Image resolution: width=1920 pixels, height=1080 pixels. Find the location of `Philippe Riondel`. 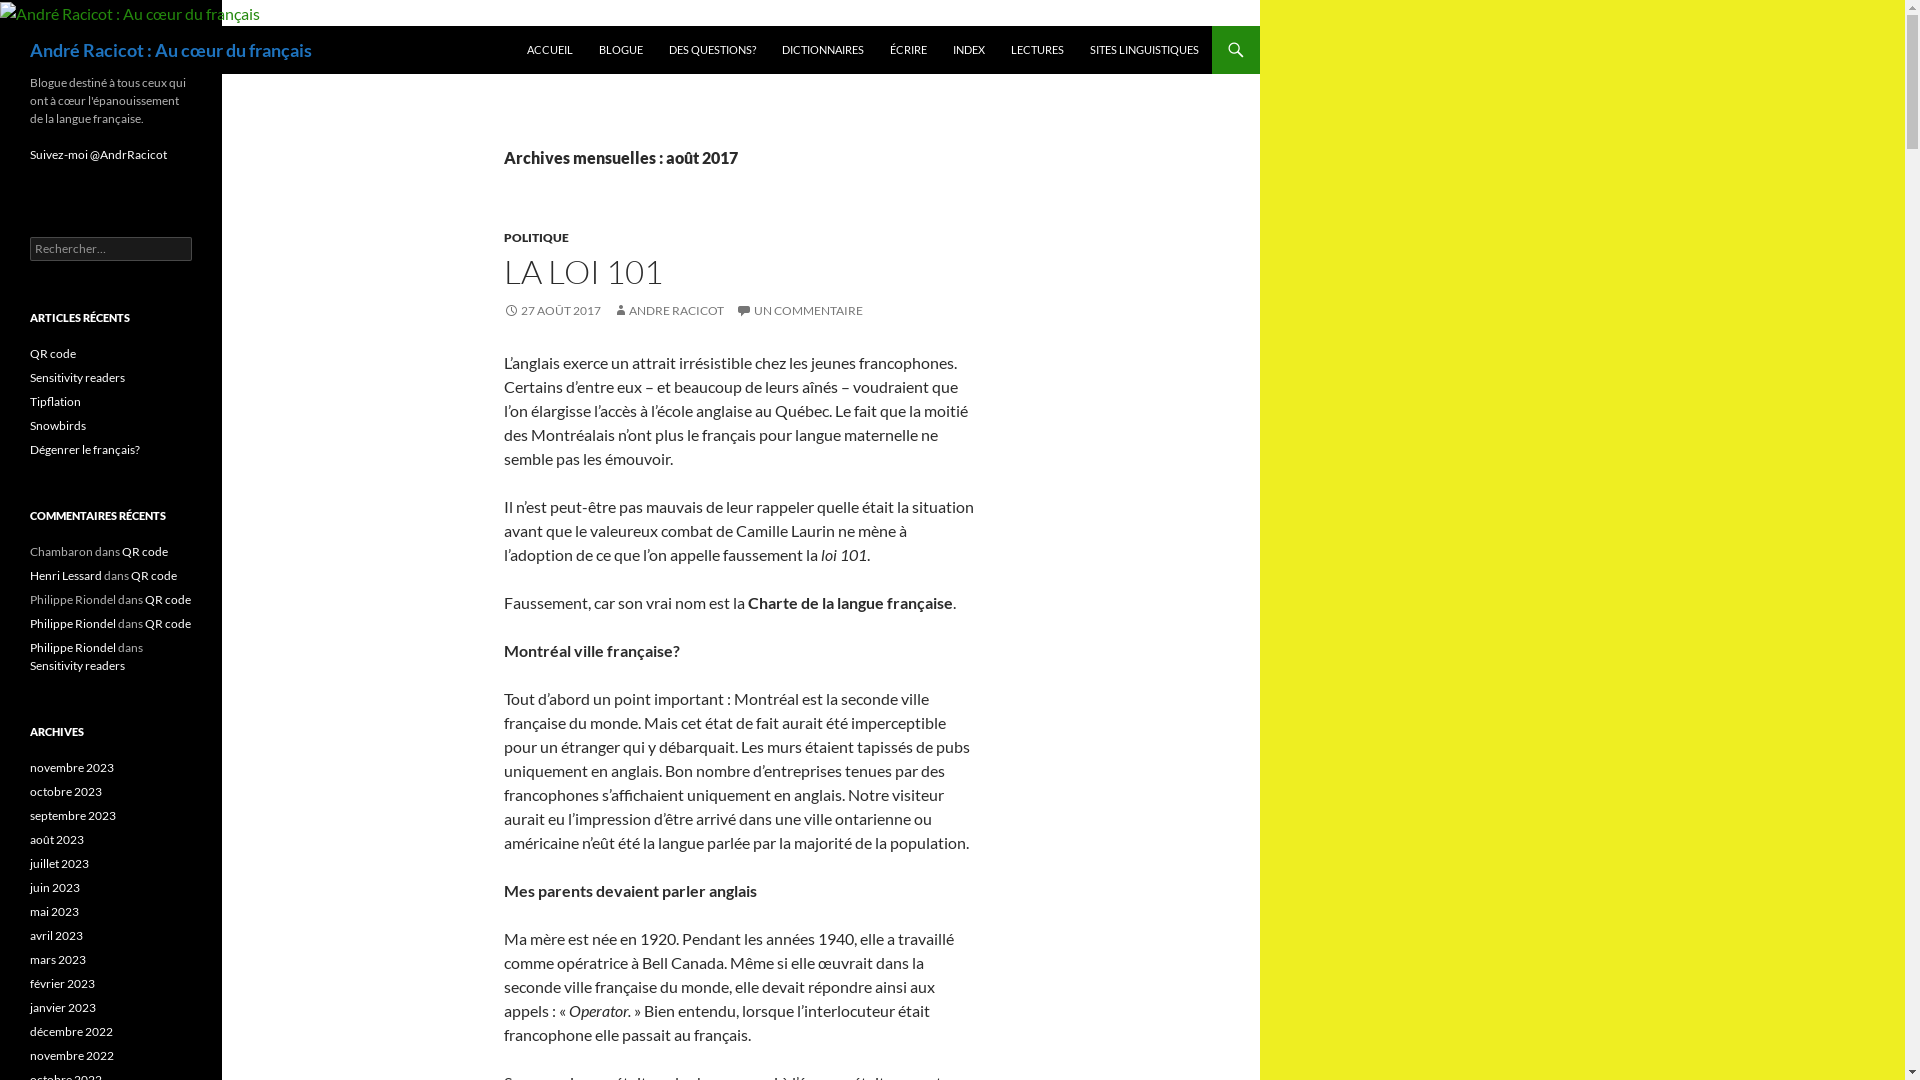

Philippe Riondel is located at coordinates (73, 648).